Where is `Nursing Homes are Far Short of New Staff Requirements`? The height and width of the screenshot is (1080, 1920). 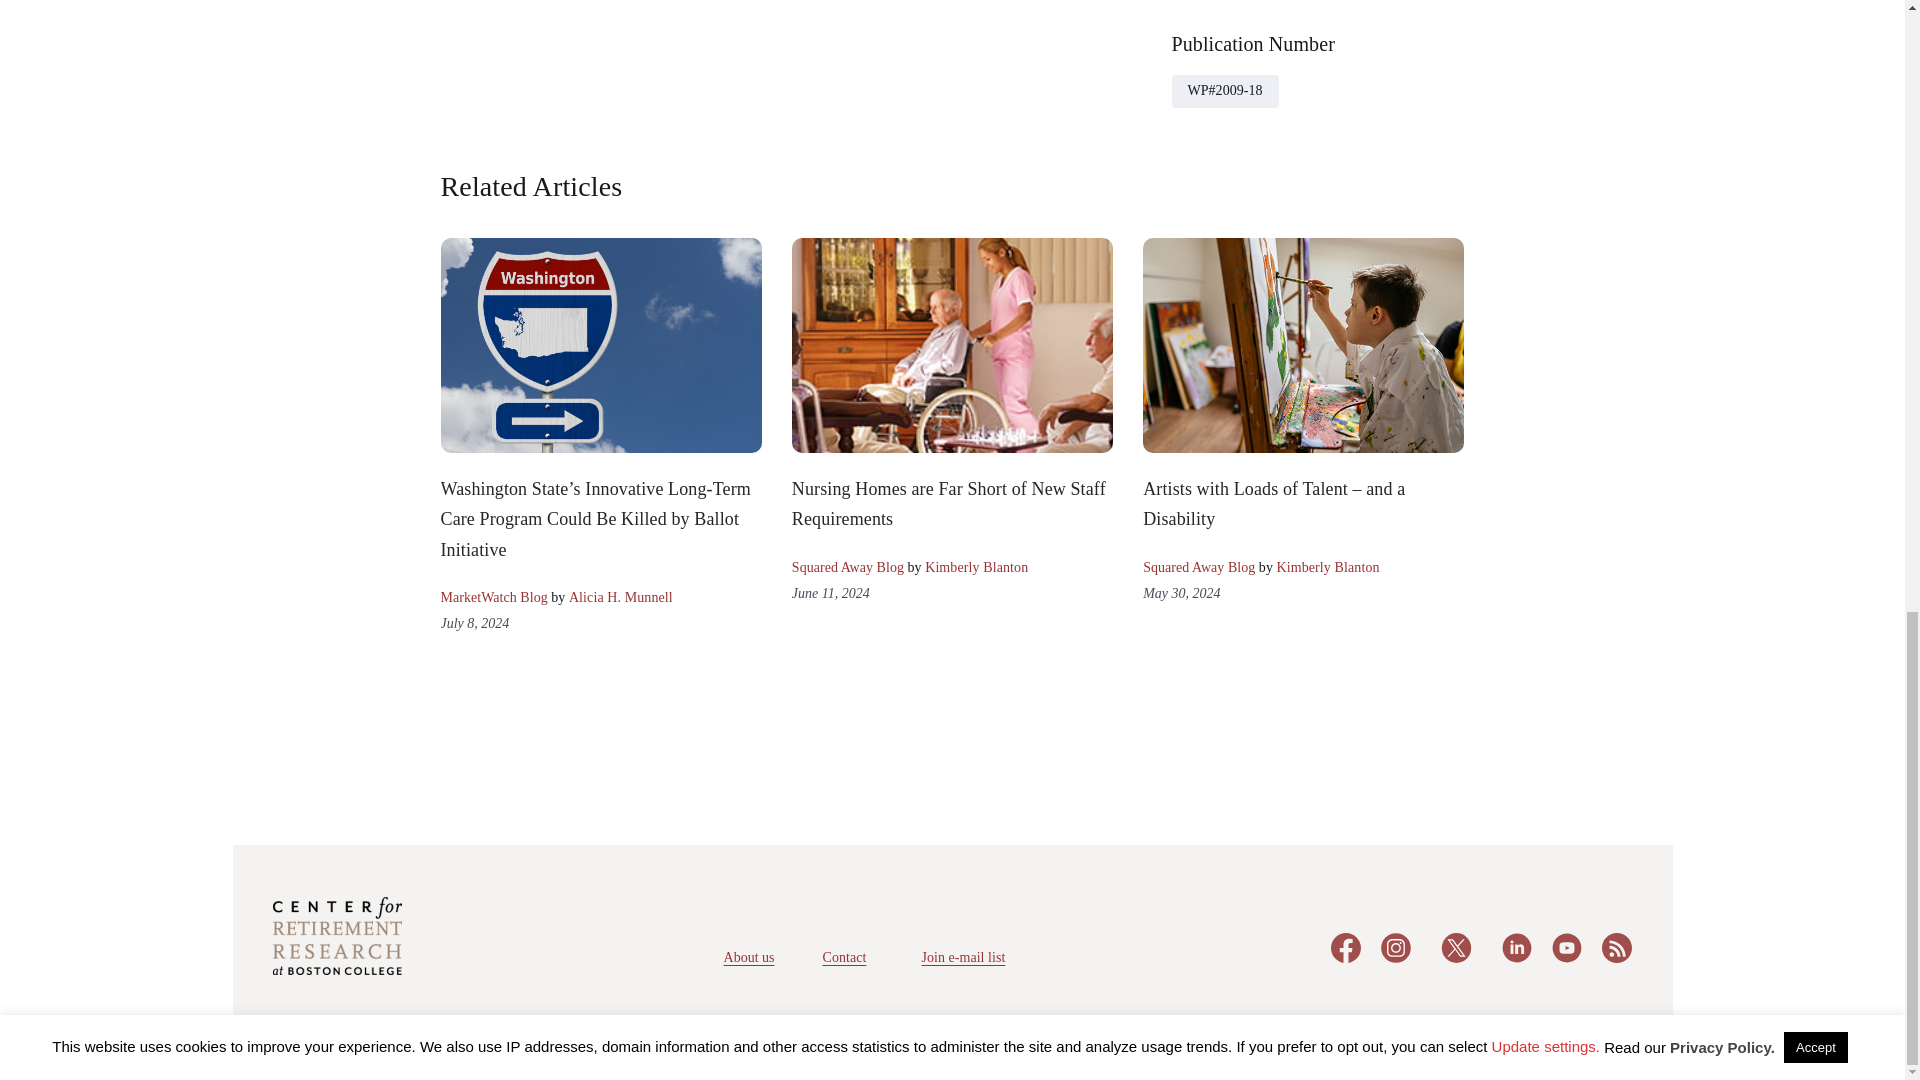 Nursing Homes are Far Short of New Staff Requirements is located at coordinates (948, 504).